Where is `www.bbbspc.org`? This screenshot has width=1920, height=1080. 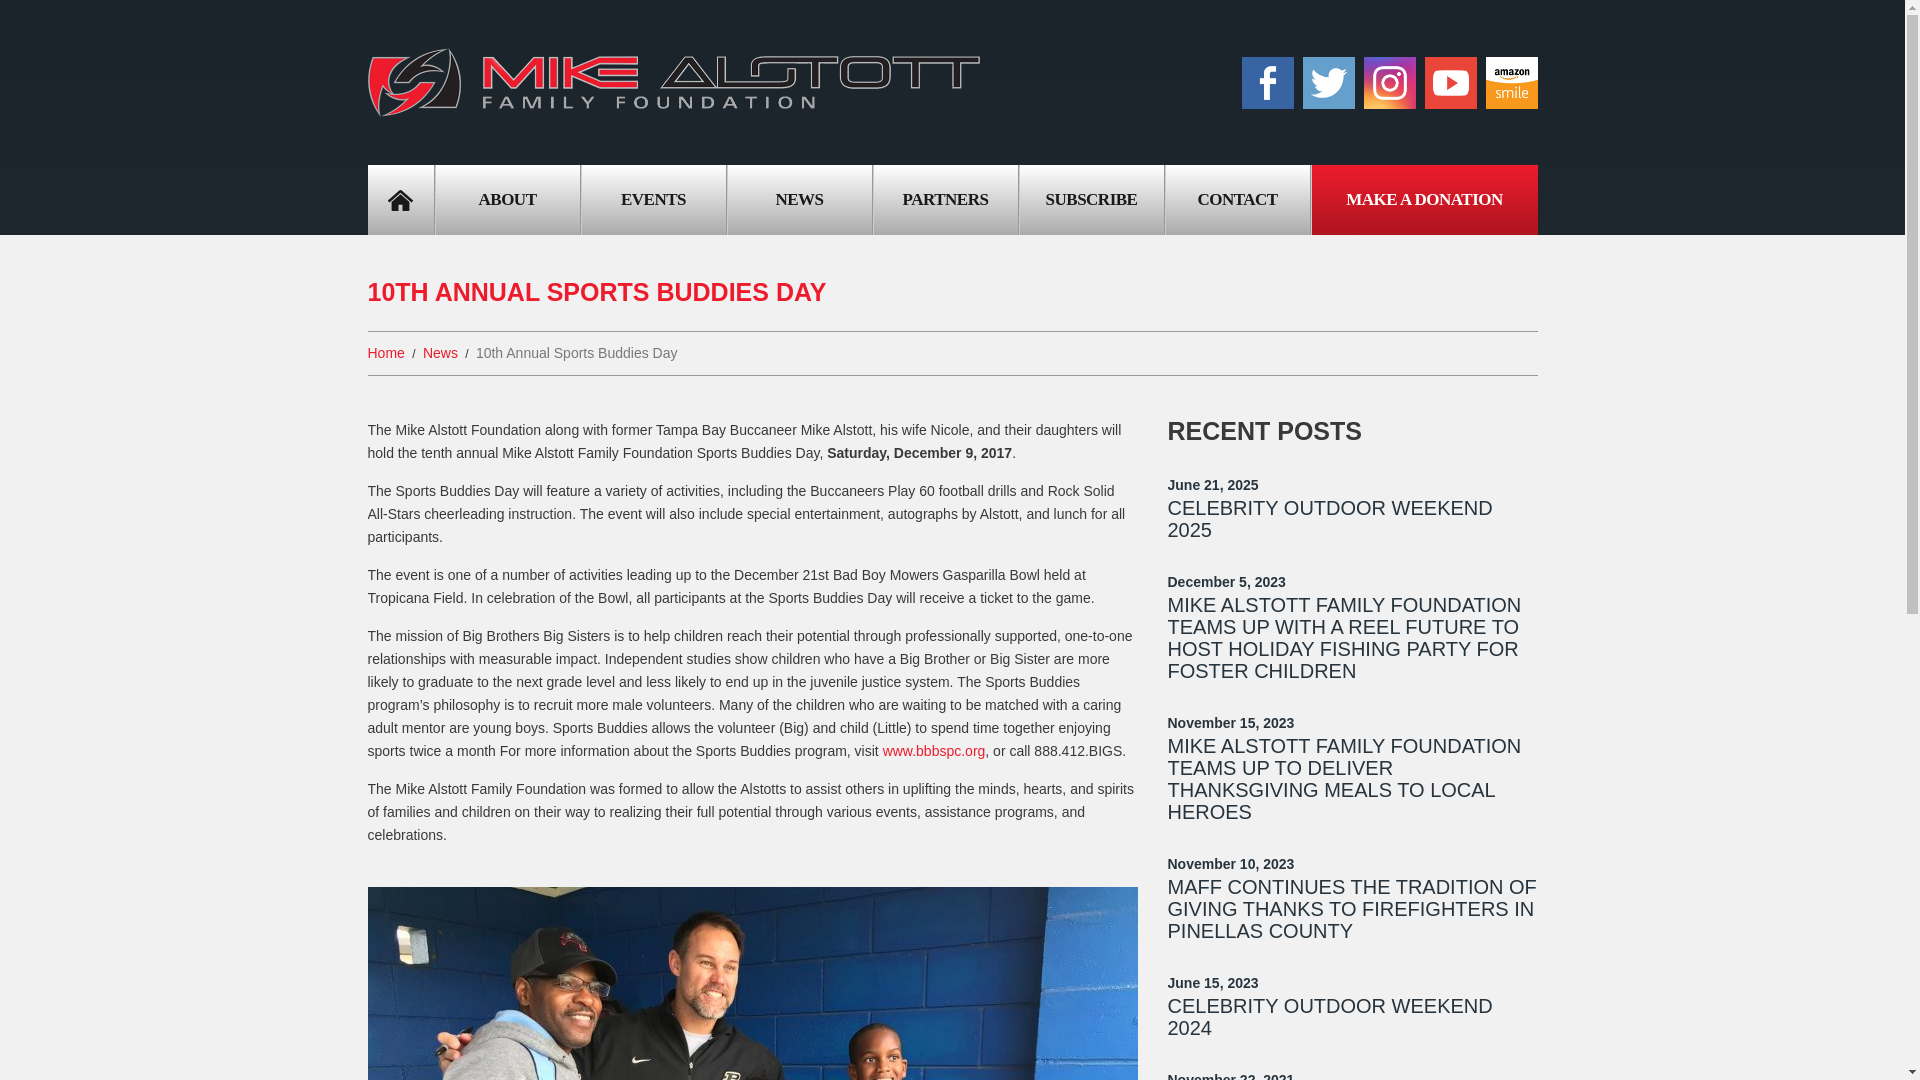
www.bbbspc.org is located at coordinates (934, 751).